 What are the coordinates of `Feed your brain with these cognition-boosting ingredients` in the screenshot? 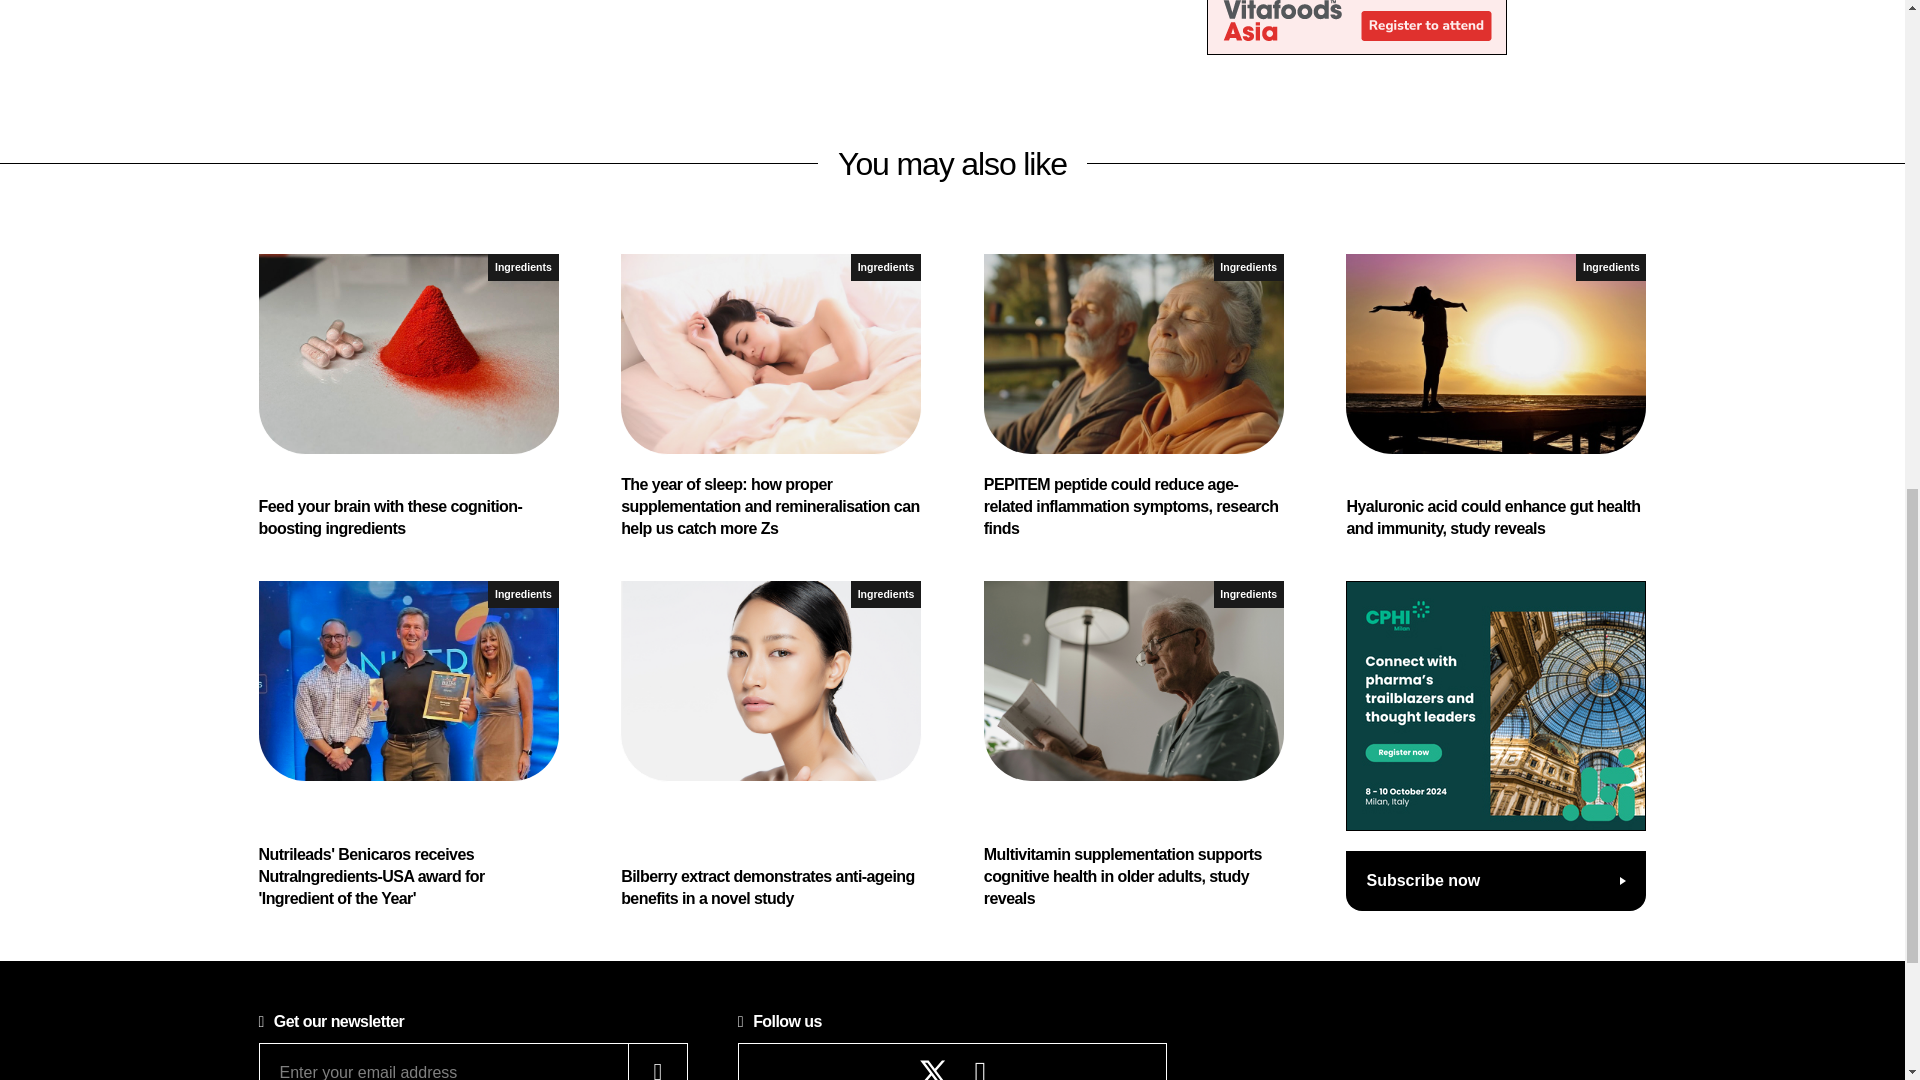 It's located at (408, 397).